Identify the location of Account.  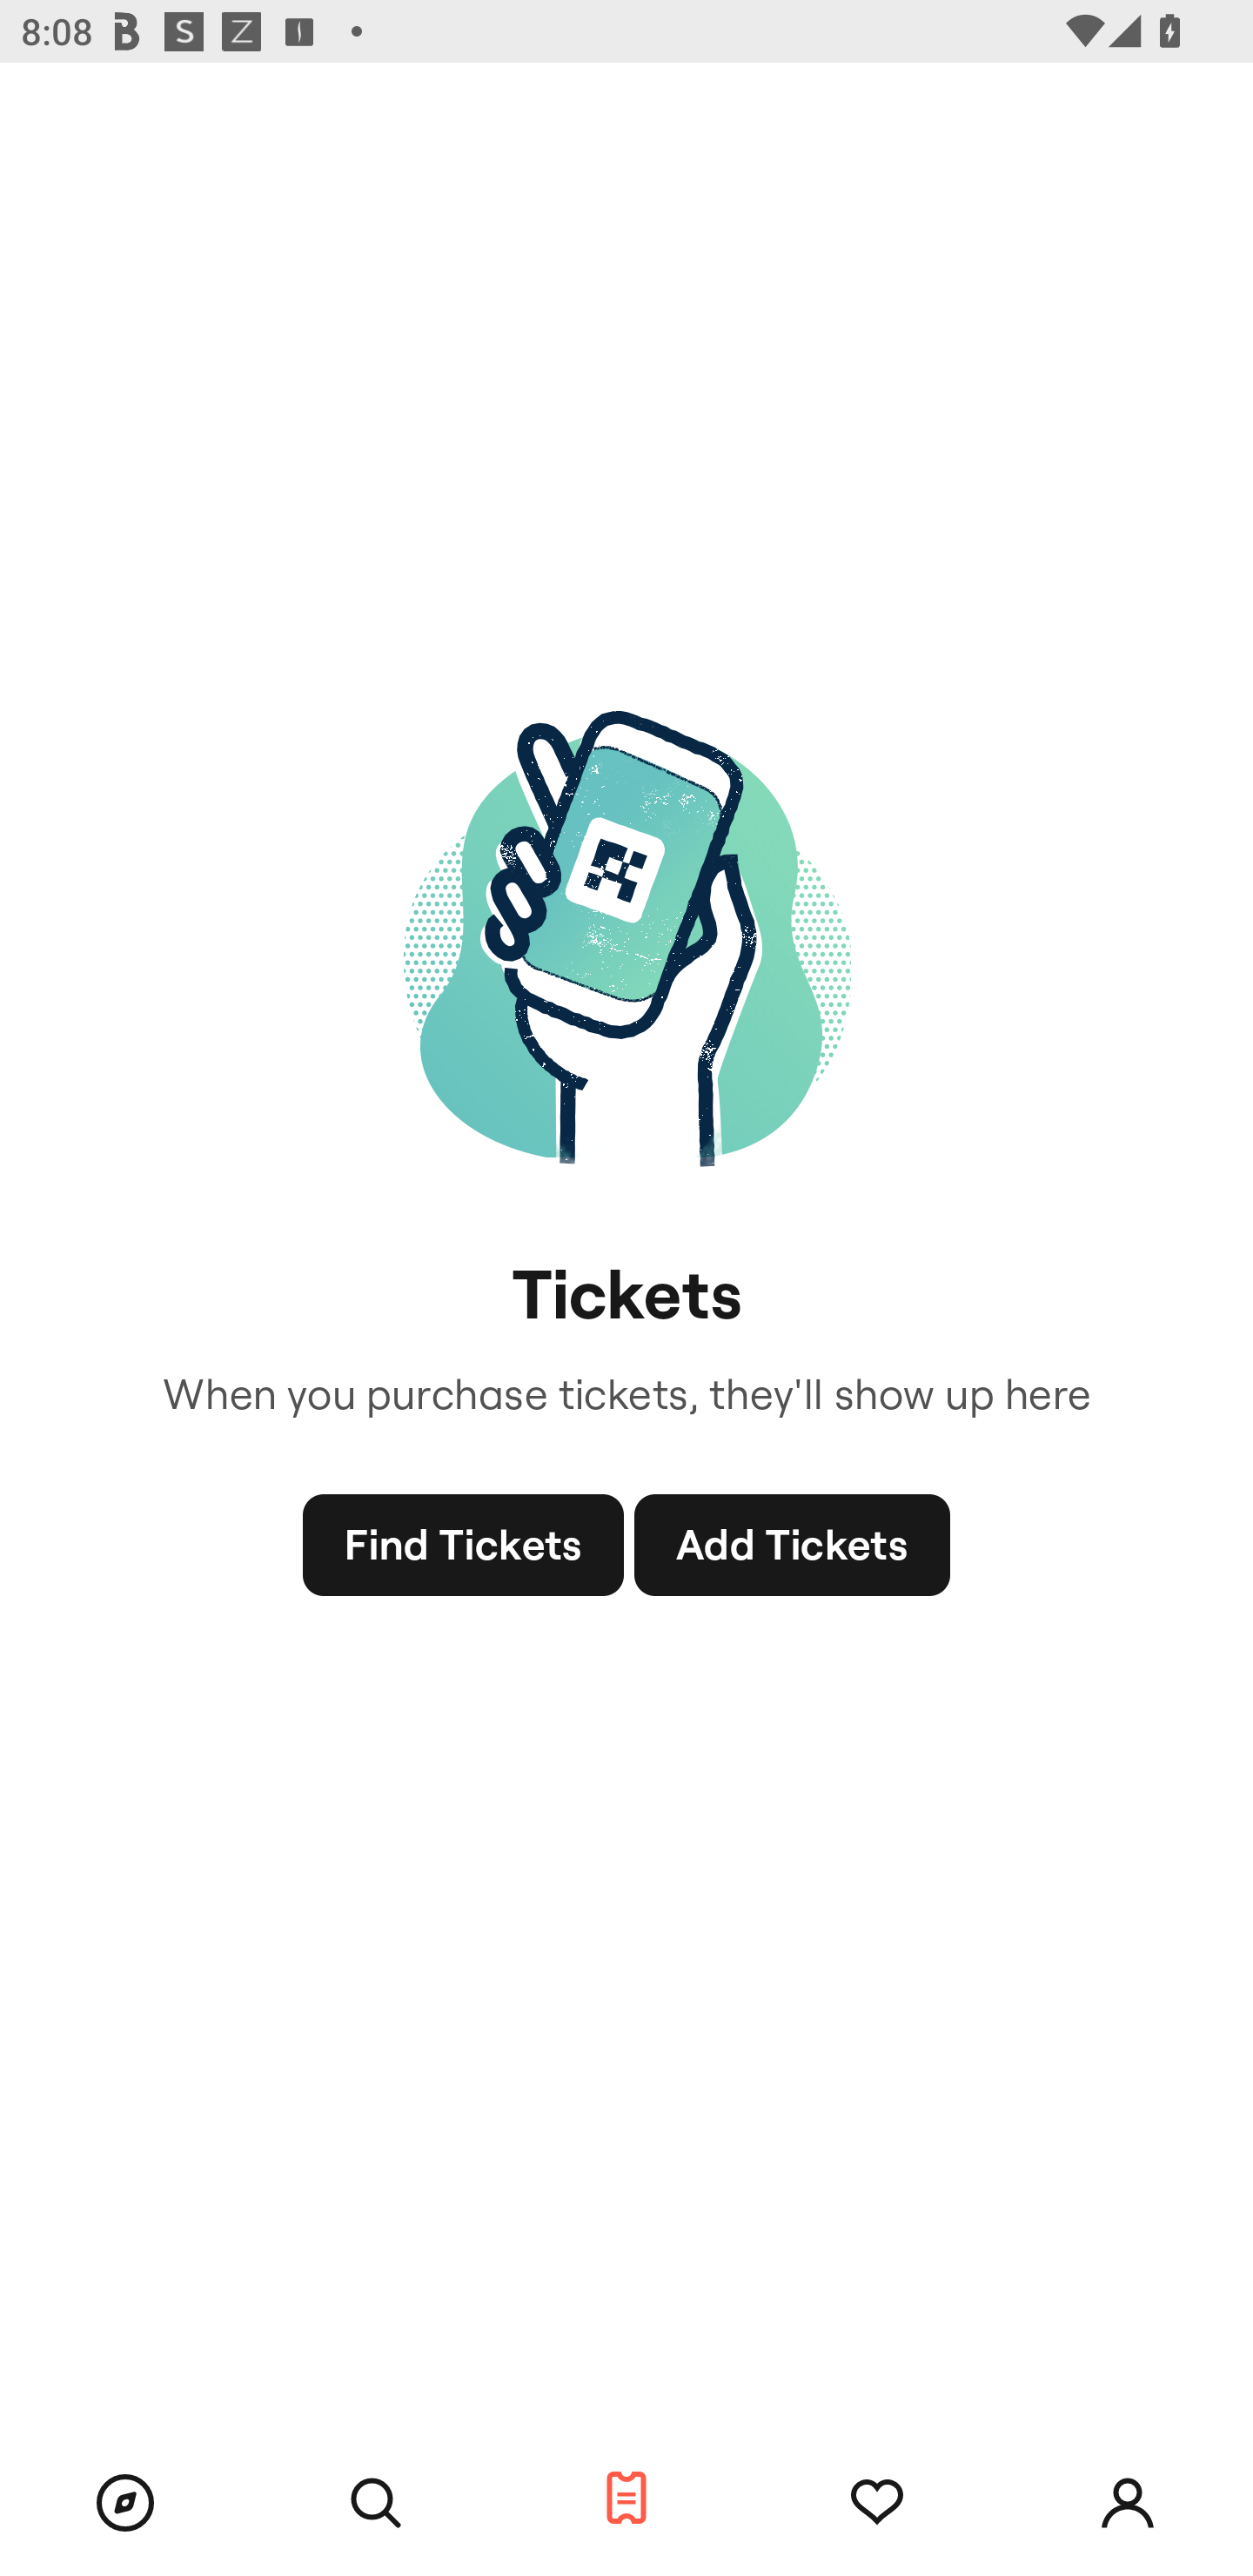
(1128, 2503).